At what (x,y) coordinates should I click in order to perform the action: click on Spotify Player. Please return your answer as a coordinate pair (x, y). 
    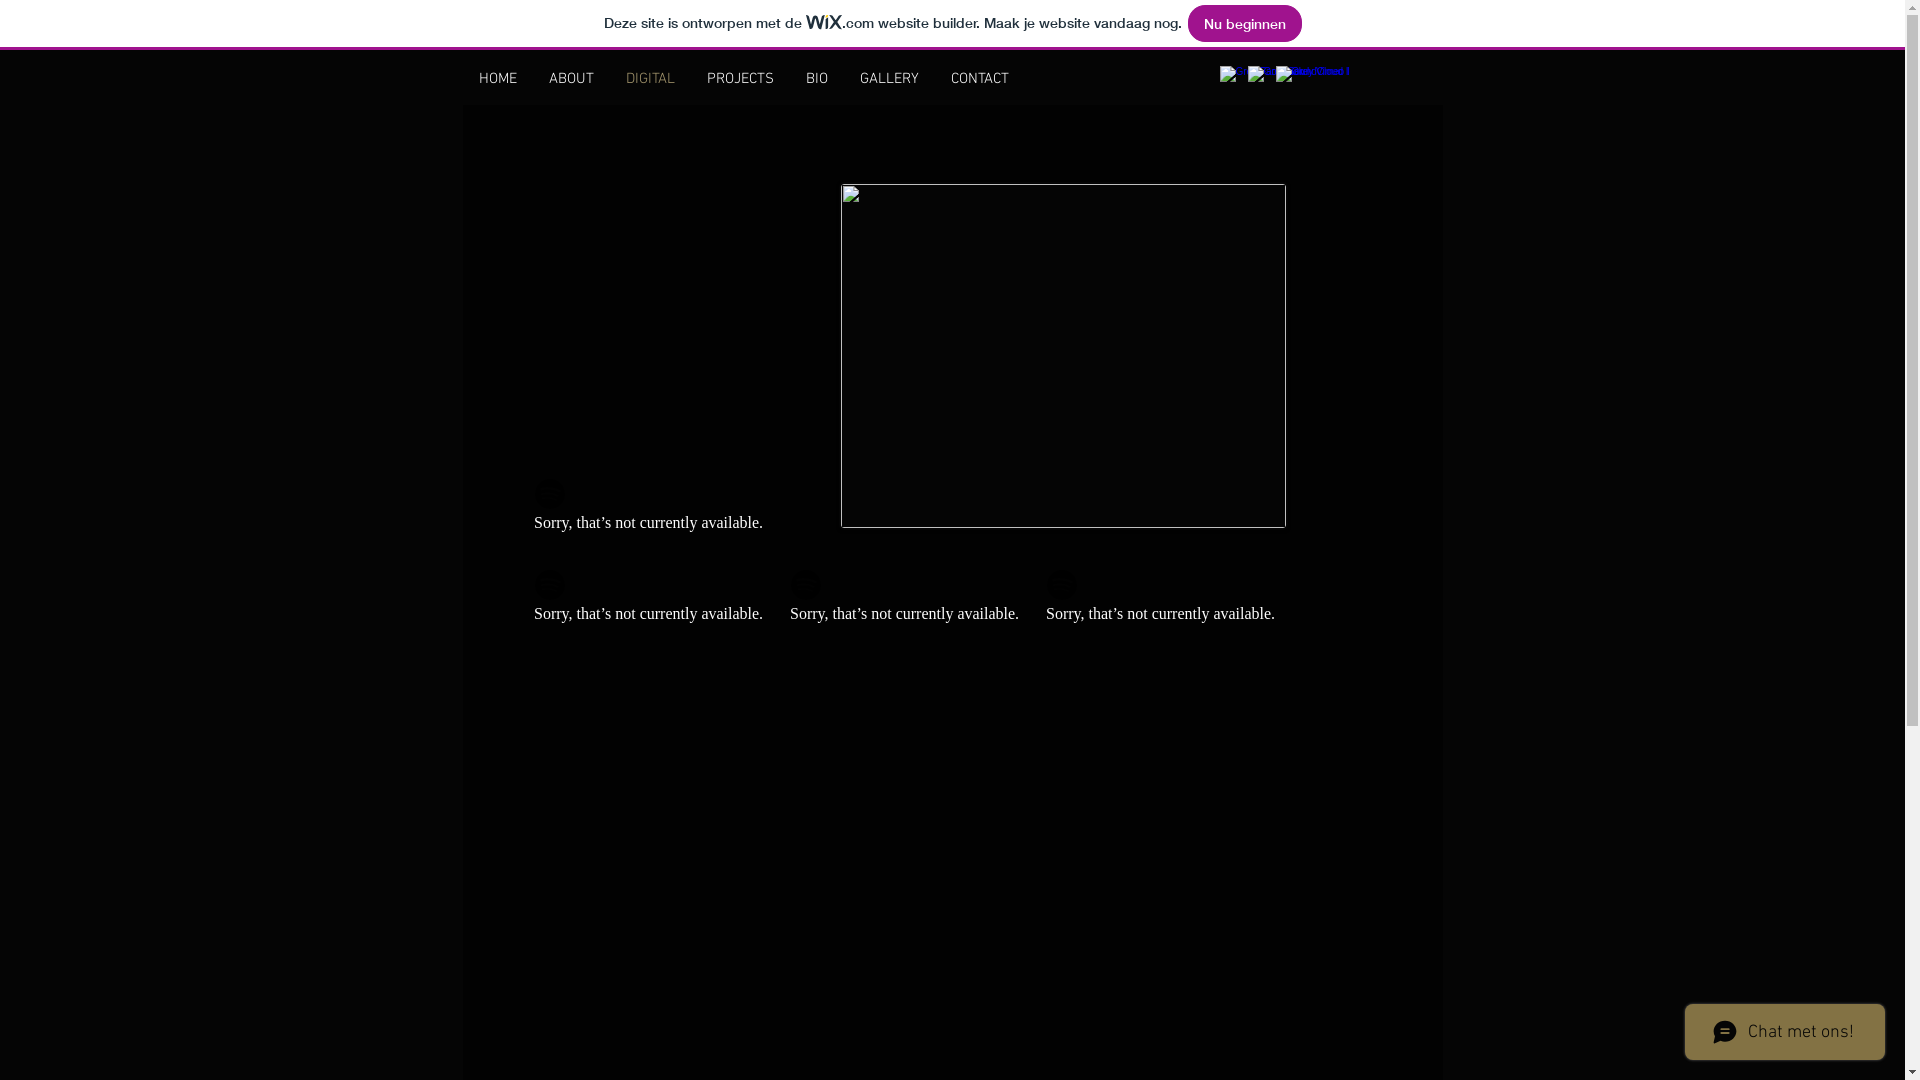
    Looking at the image, I should click on (907, 601).